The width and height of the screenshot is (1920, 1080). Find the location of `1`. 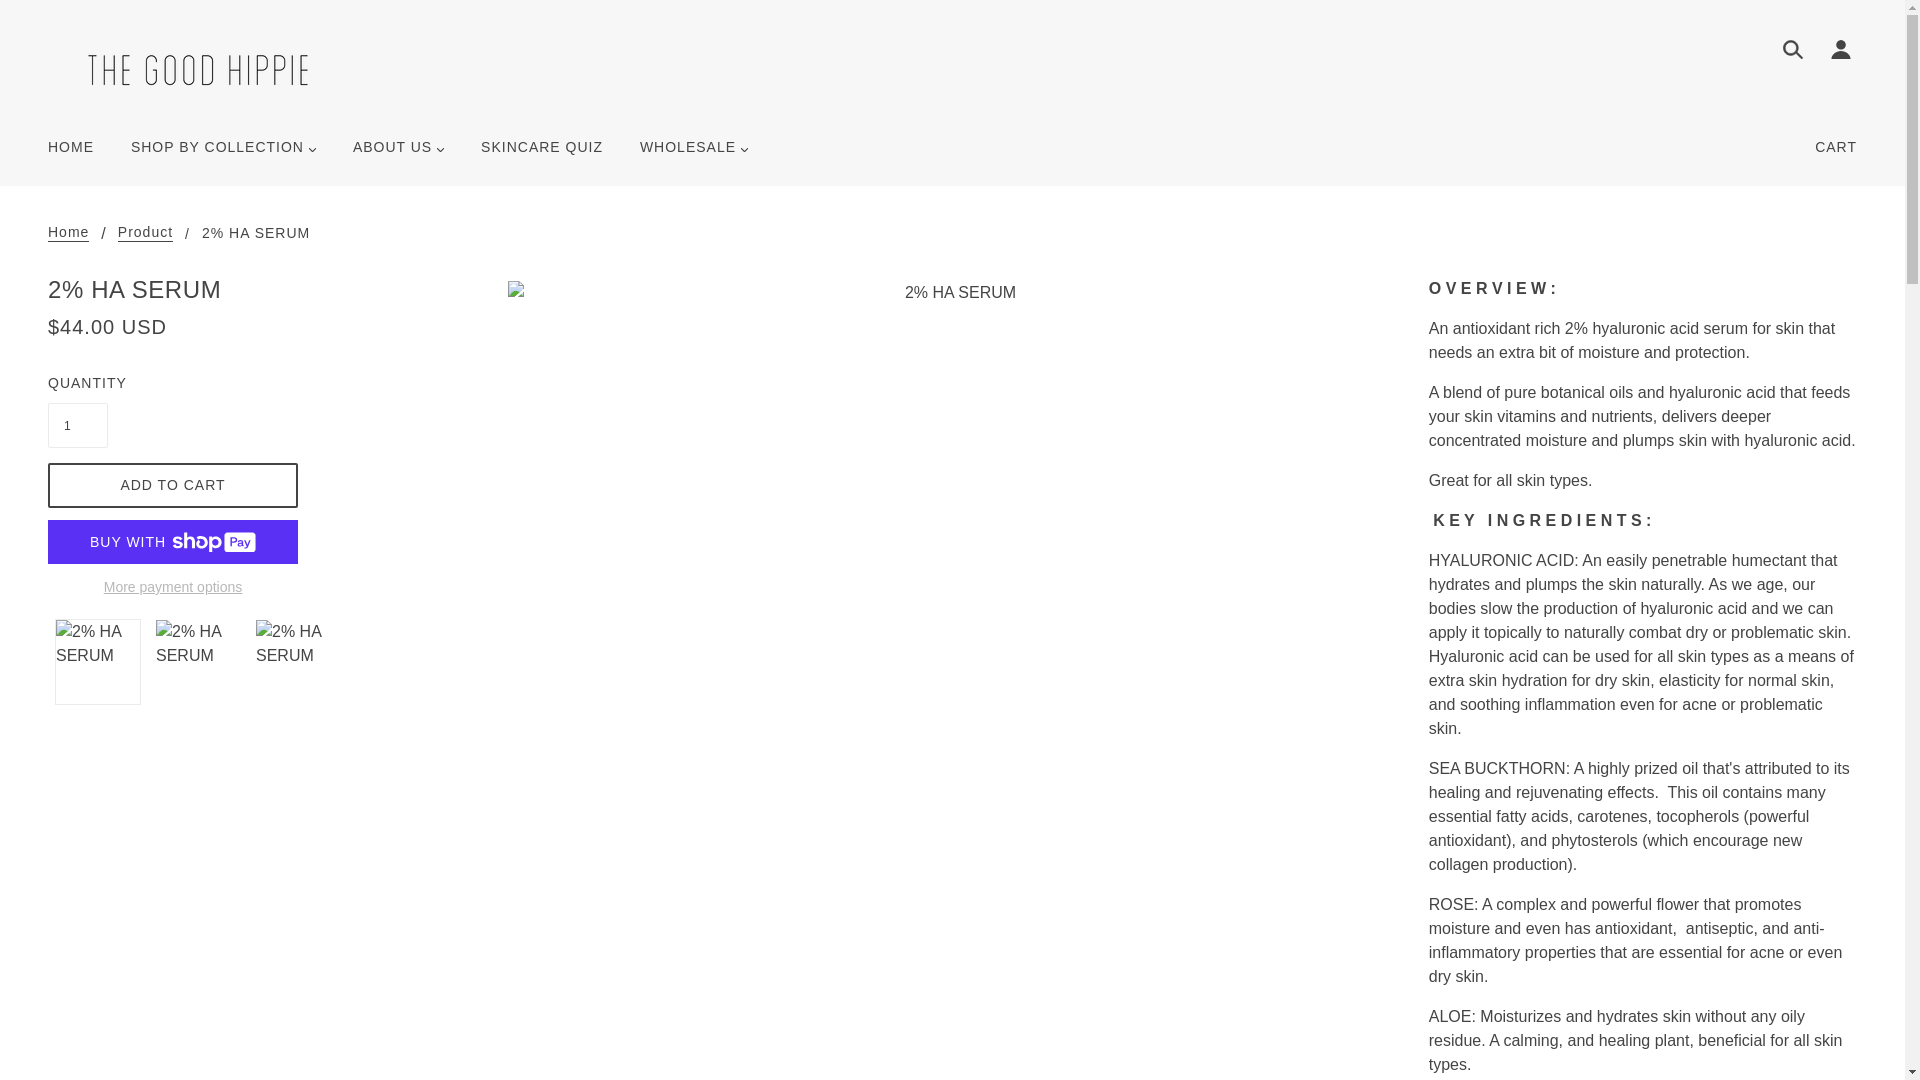

1 is located at coordinates (78, 425).